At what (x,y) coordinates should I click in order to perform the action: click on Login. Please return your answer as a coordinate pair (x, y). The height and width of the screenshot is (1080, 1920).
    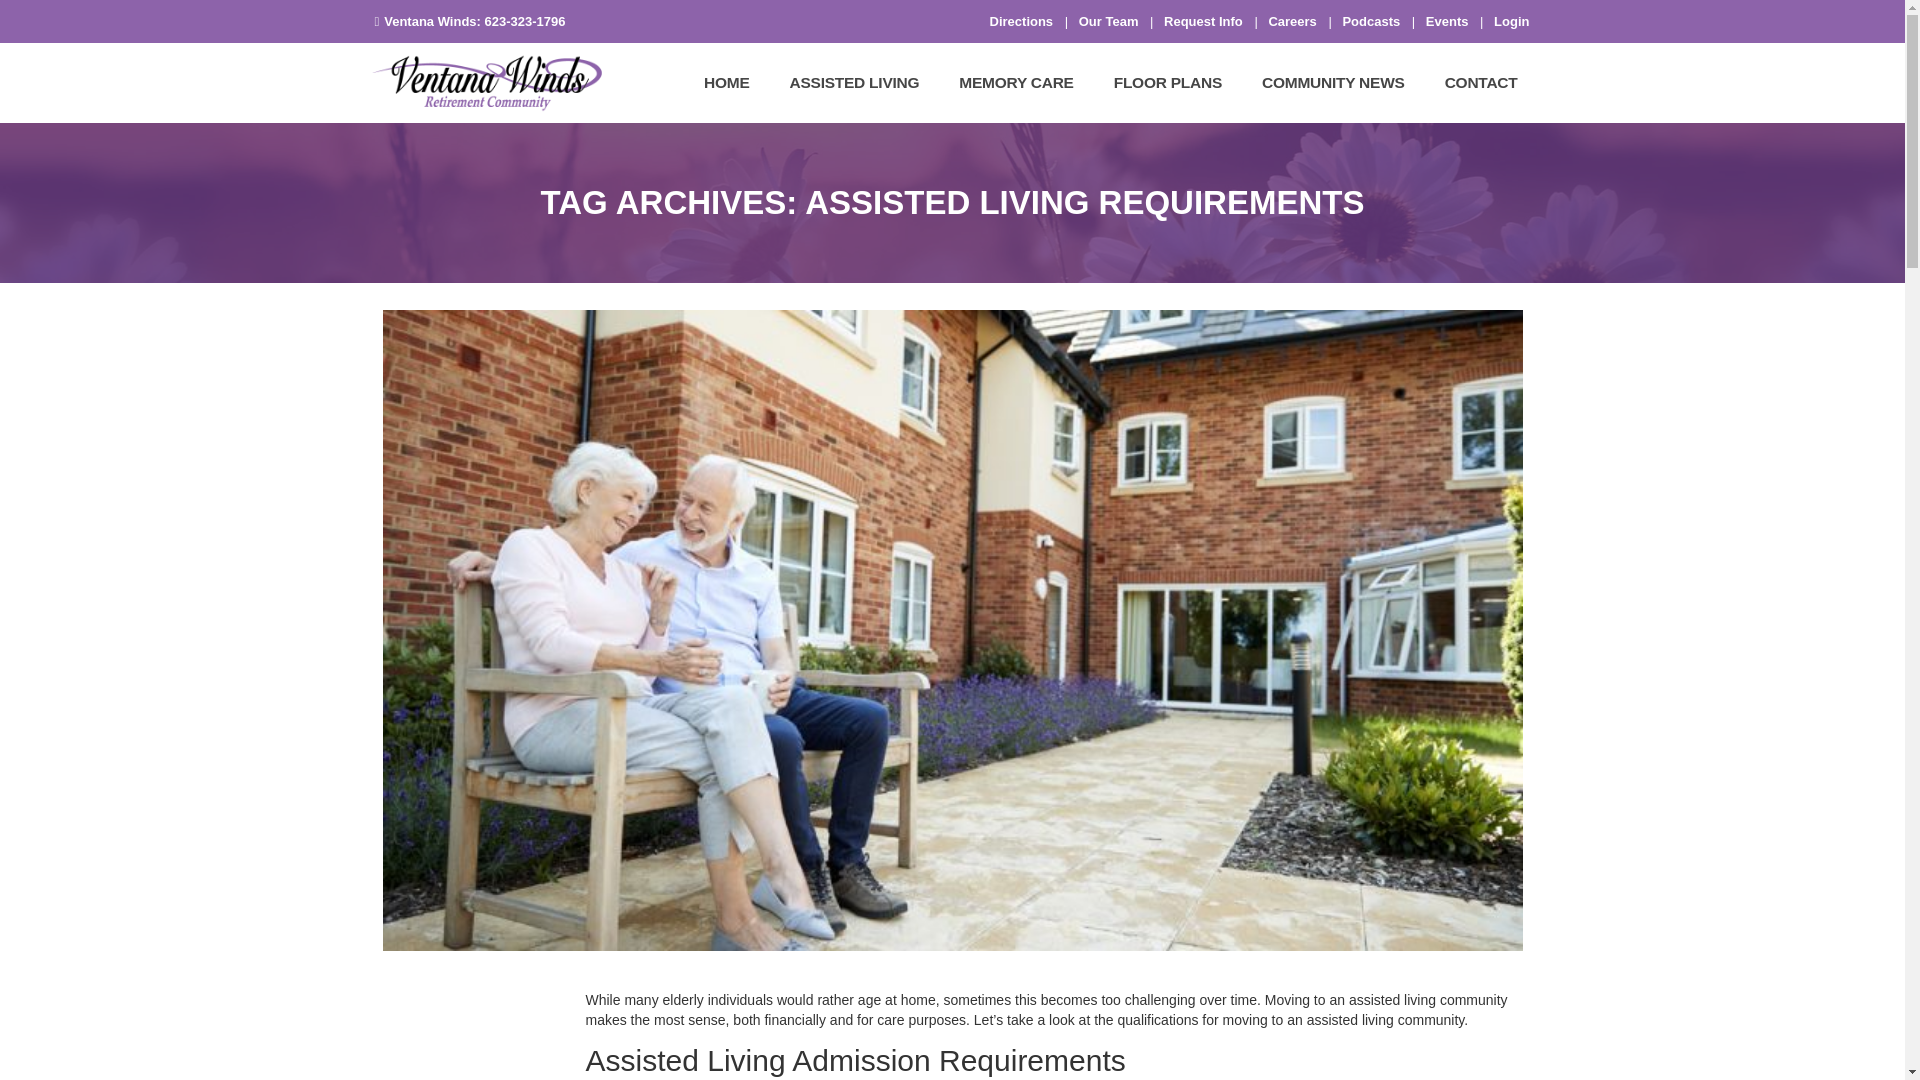
    Looking at the image, I should click on (1510, 22).